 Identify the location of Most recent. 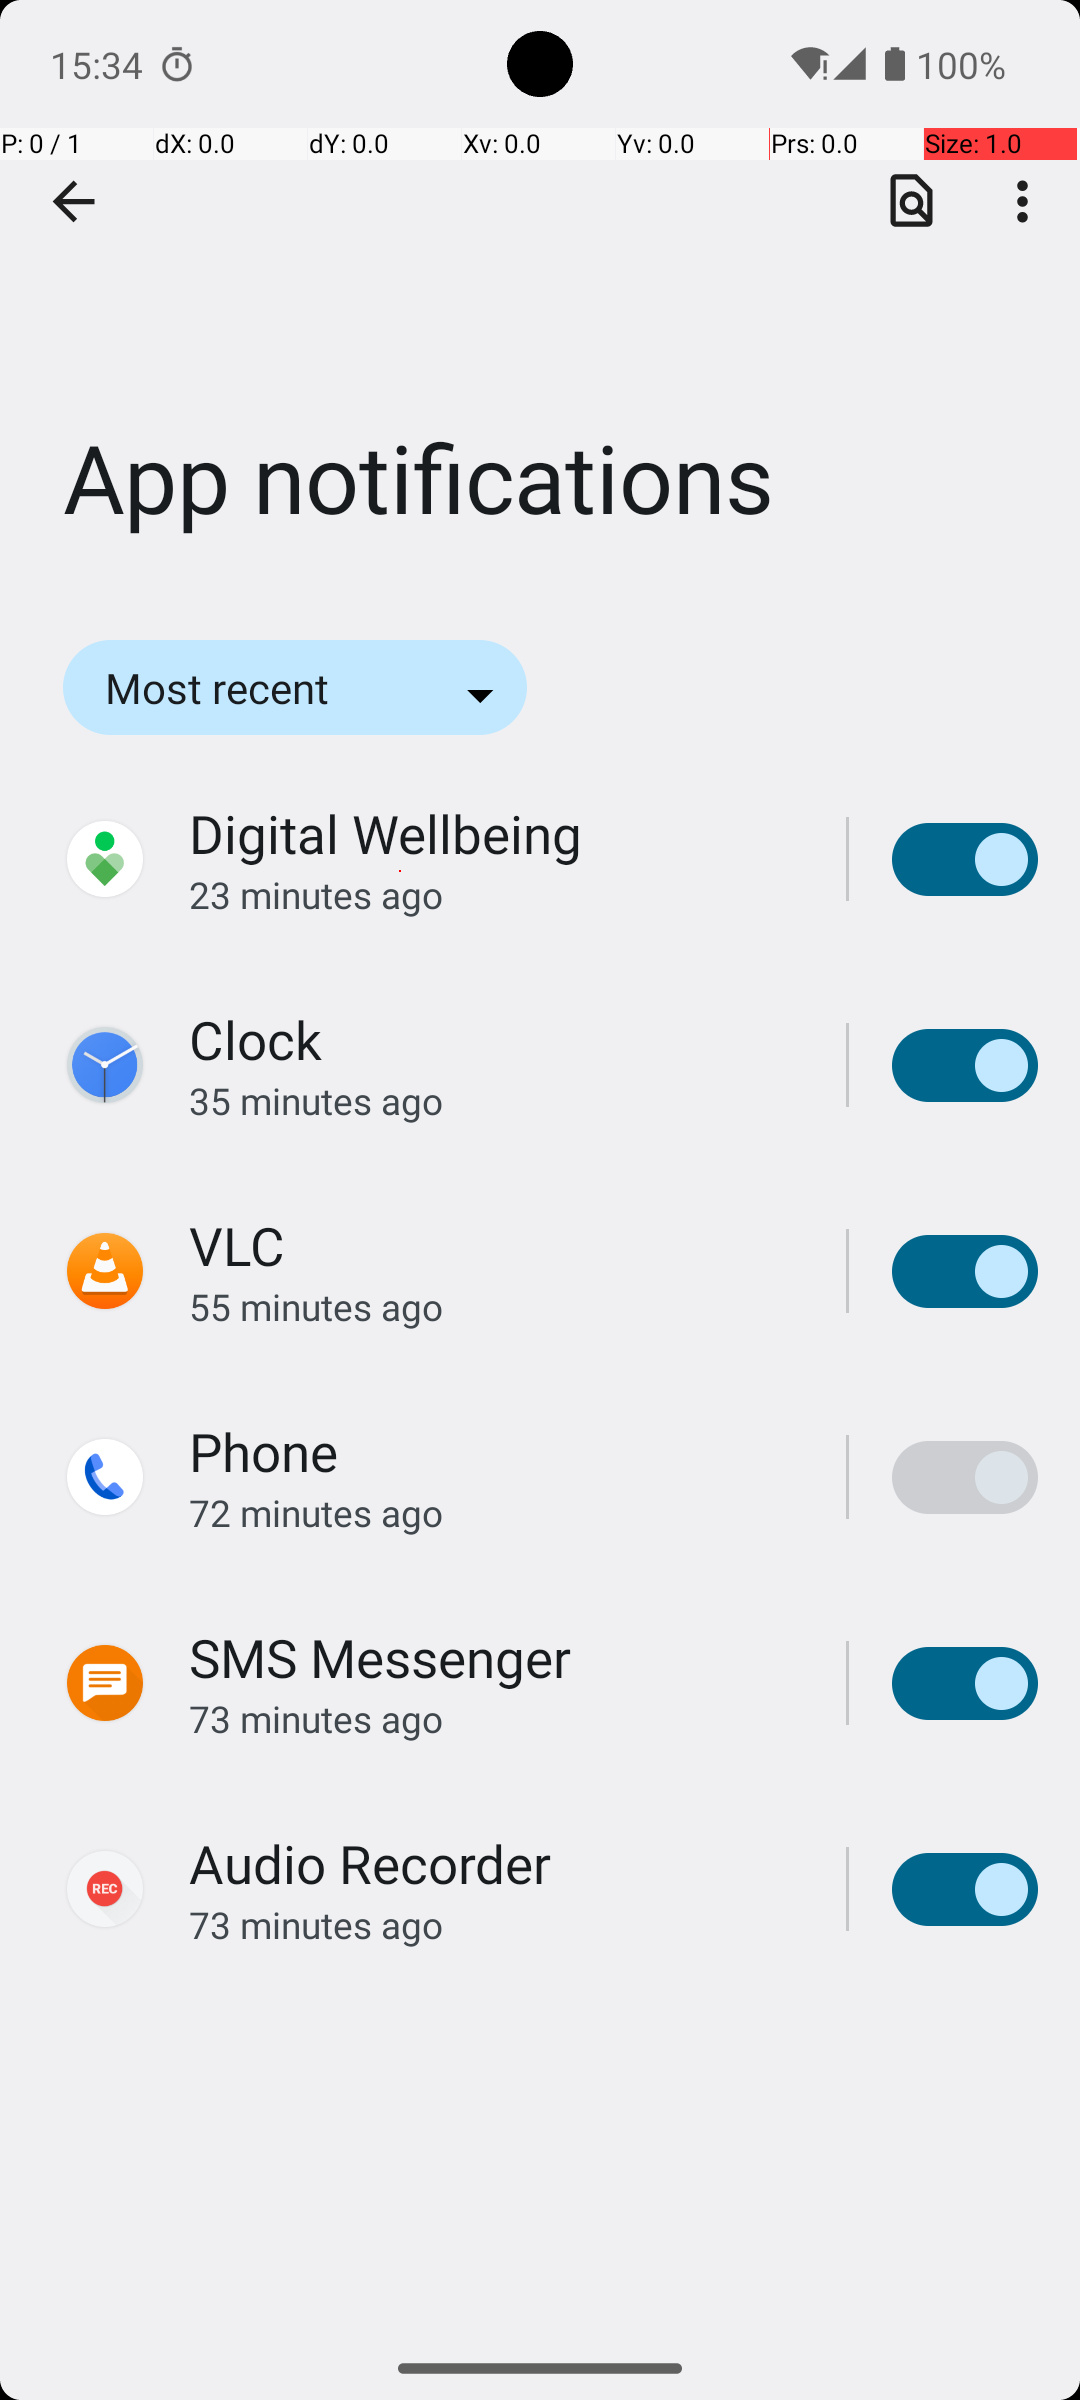
(244, 688).